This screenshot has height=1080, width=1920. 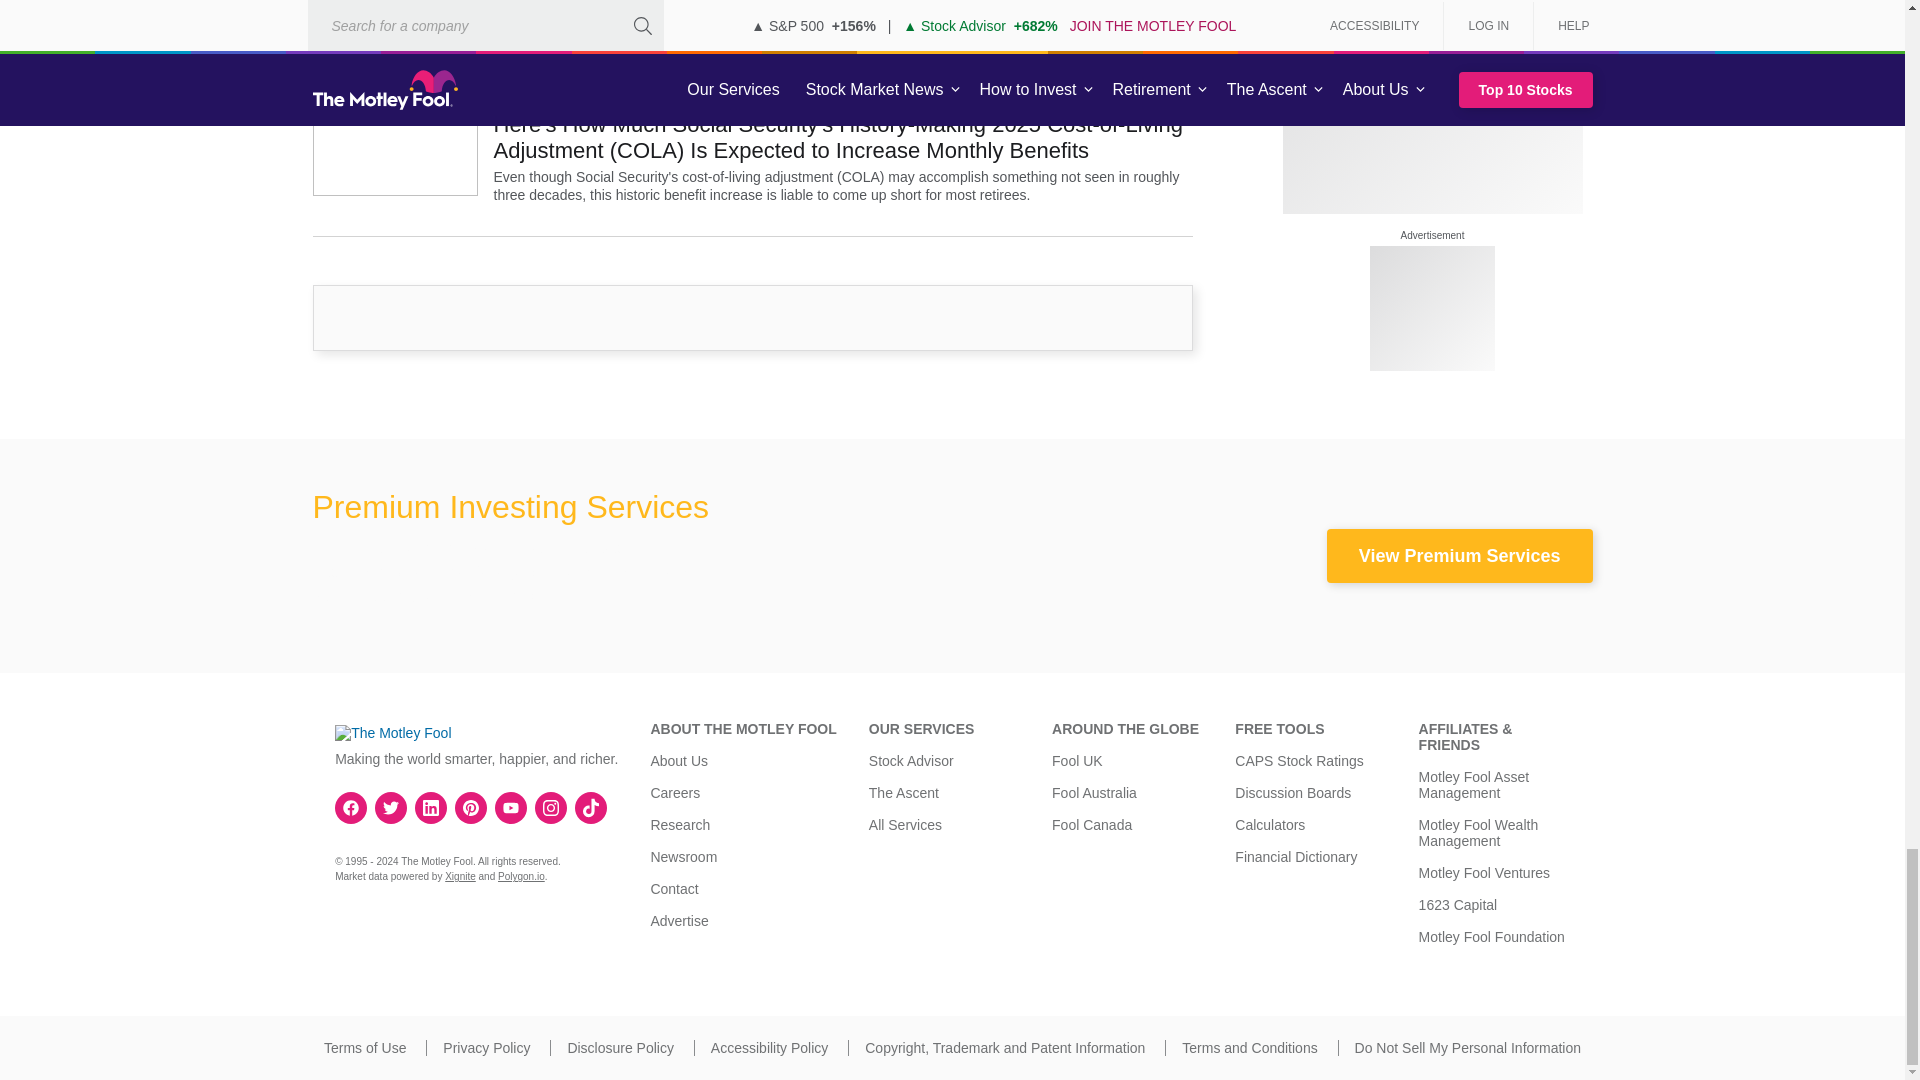 What do you see at coordinates (1004, 1048) in the screenshot?
I see `Copyright, Trademark and Patent Information` at bounding box center [1004, 1048].